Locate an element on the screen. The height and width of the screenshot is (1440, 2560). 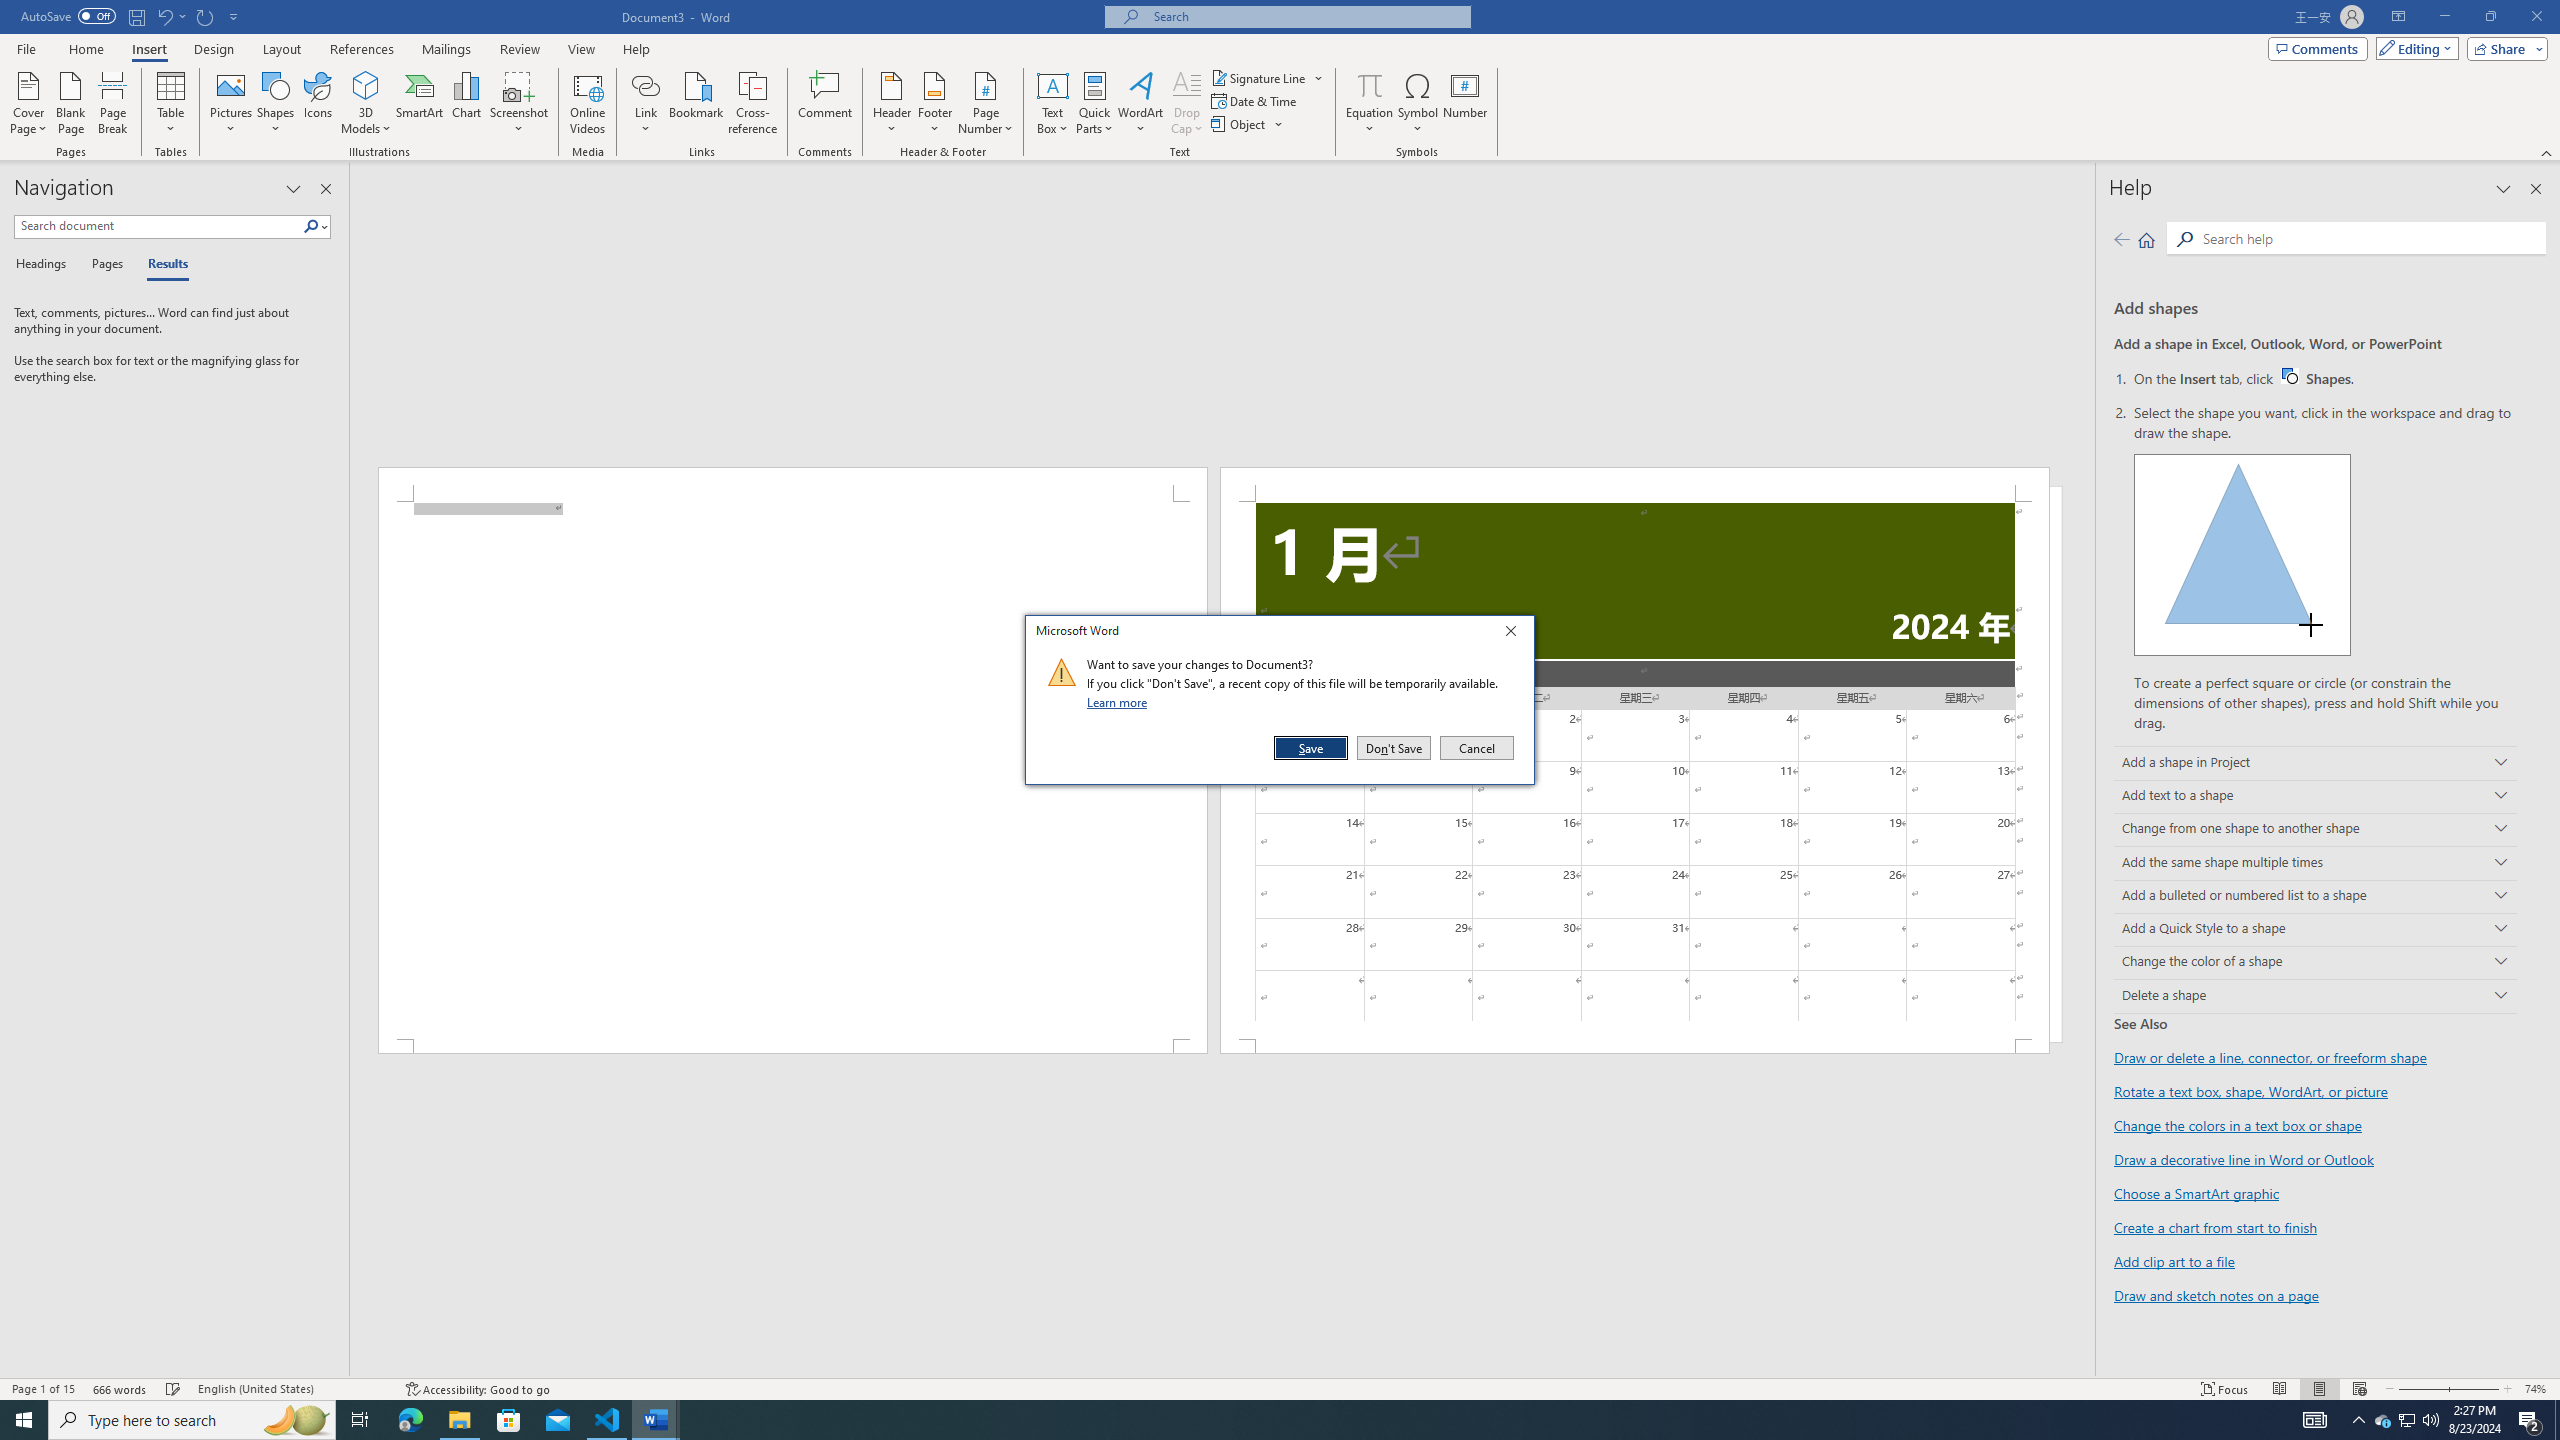
Minimize is located at coordinates (2444, 17).